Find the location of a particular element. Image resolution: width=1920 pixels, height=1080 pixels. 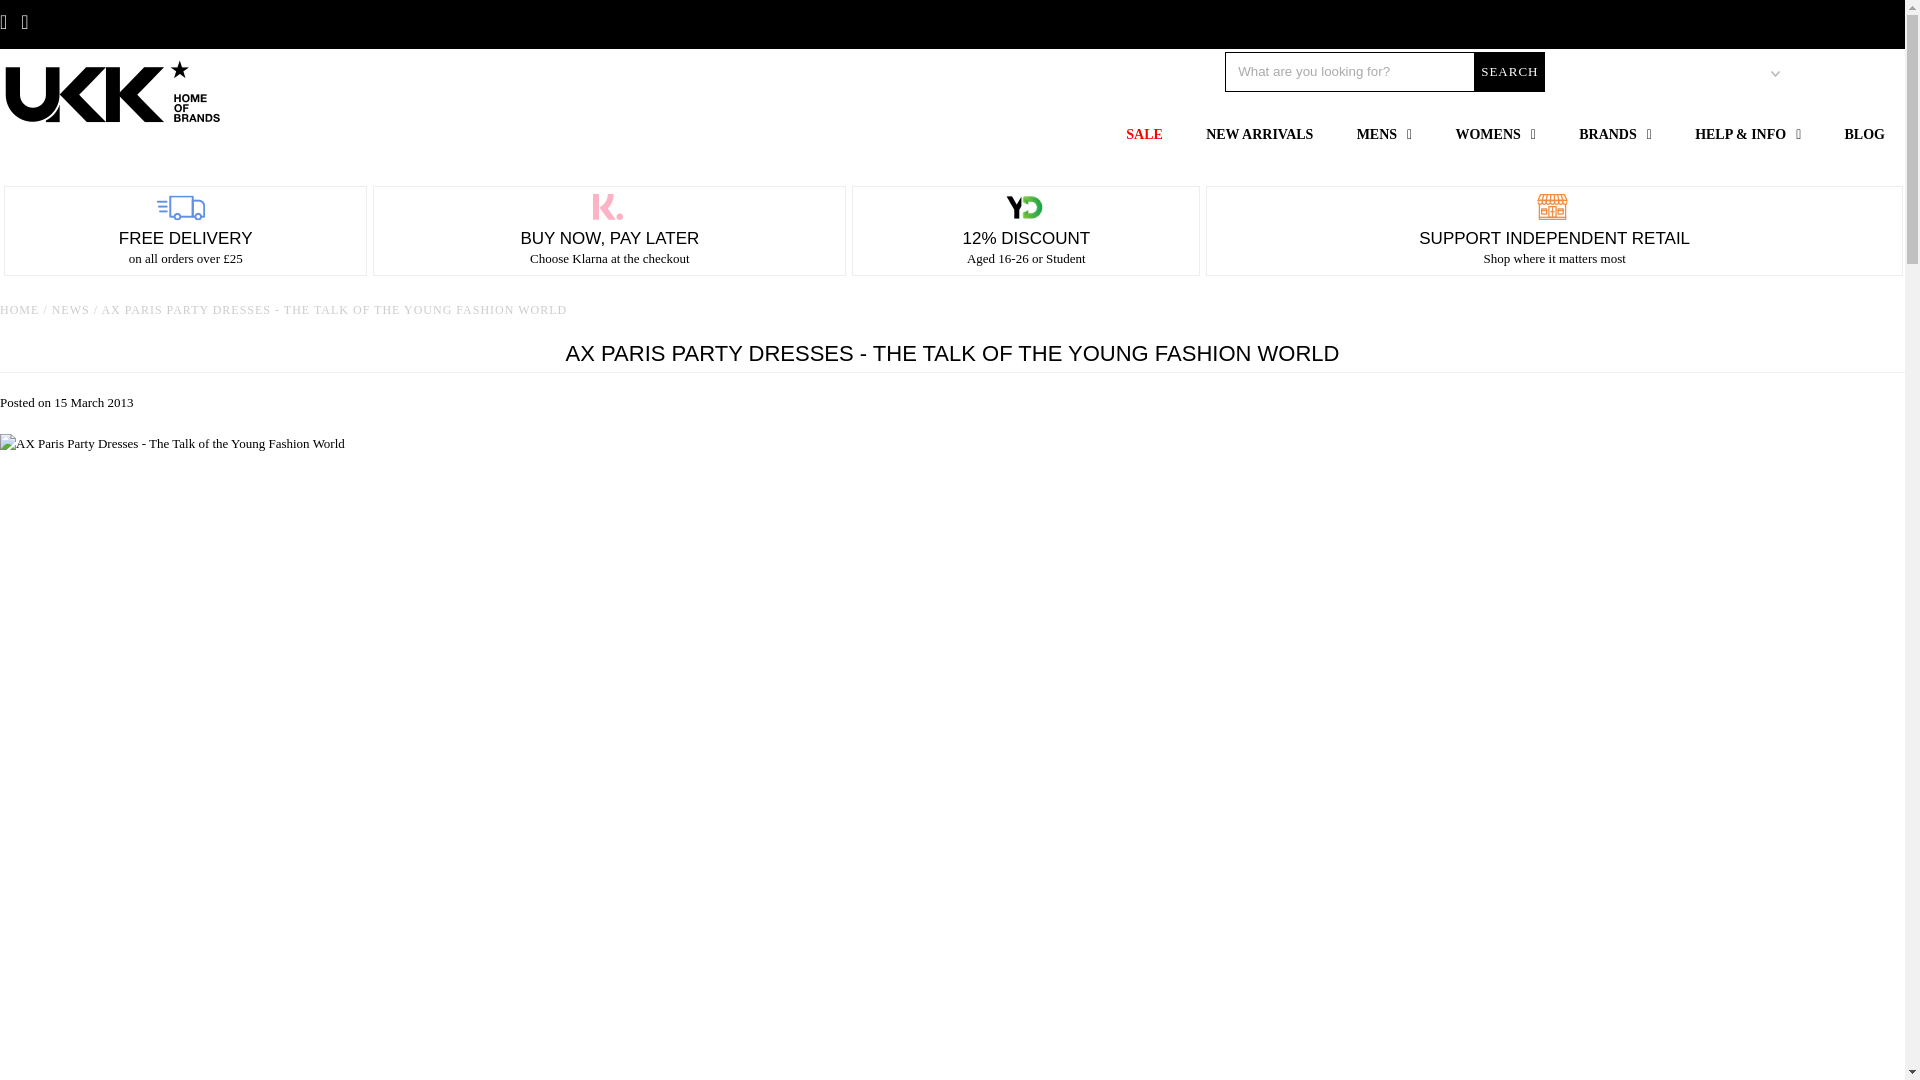

NEW ARRIVALS is located at coordinates (1259, 134).